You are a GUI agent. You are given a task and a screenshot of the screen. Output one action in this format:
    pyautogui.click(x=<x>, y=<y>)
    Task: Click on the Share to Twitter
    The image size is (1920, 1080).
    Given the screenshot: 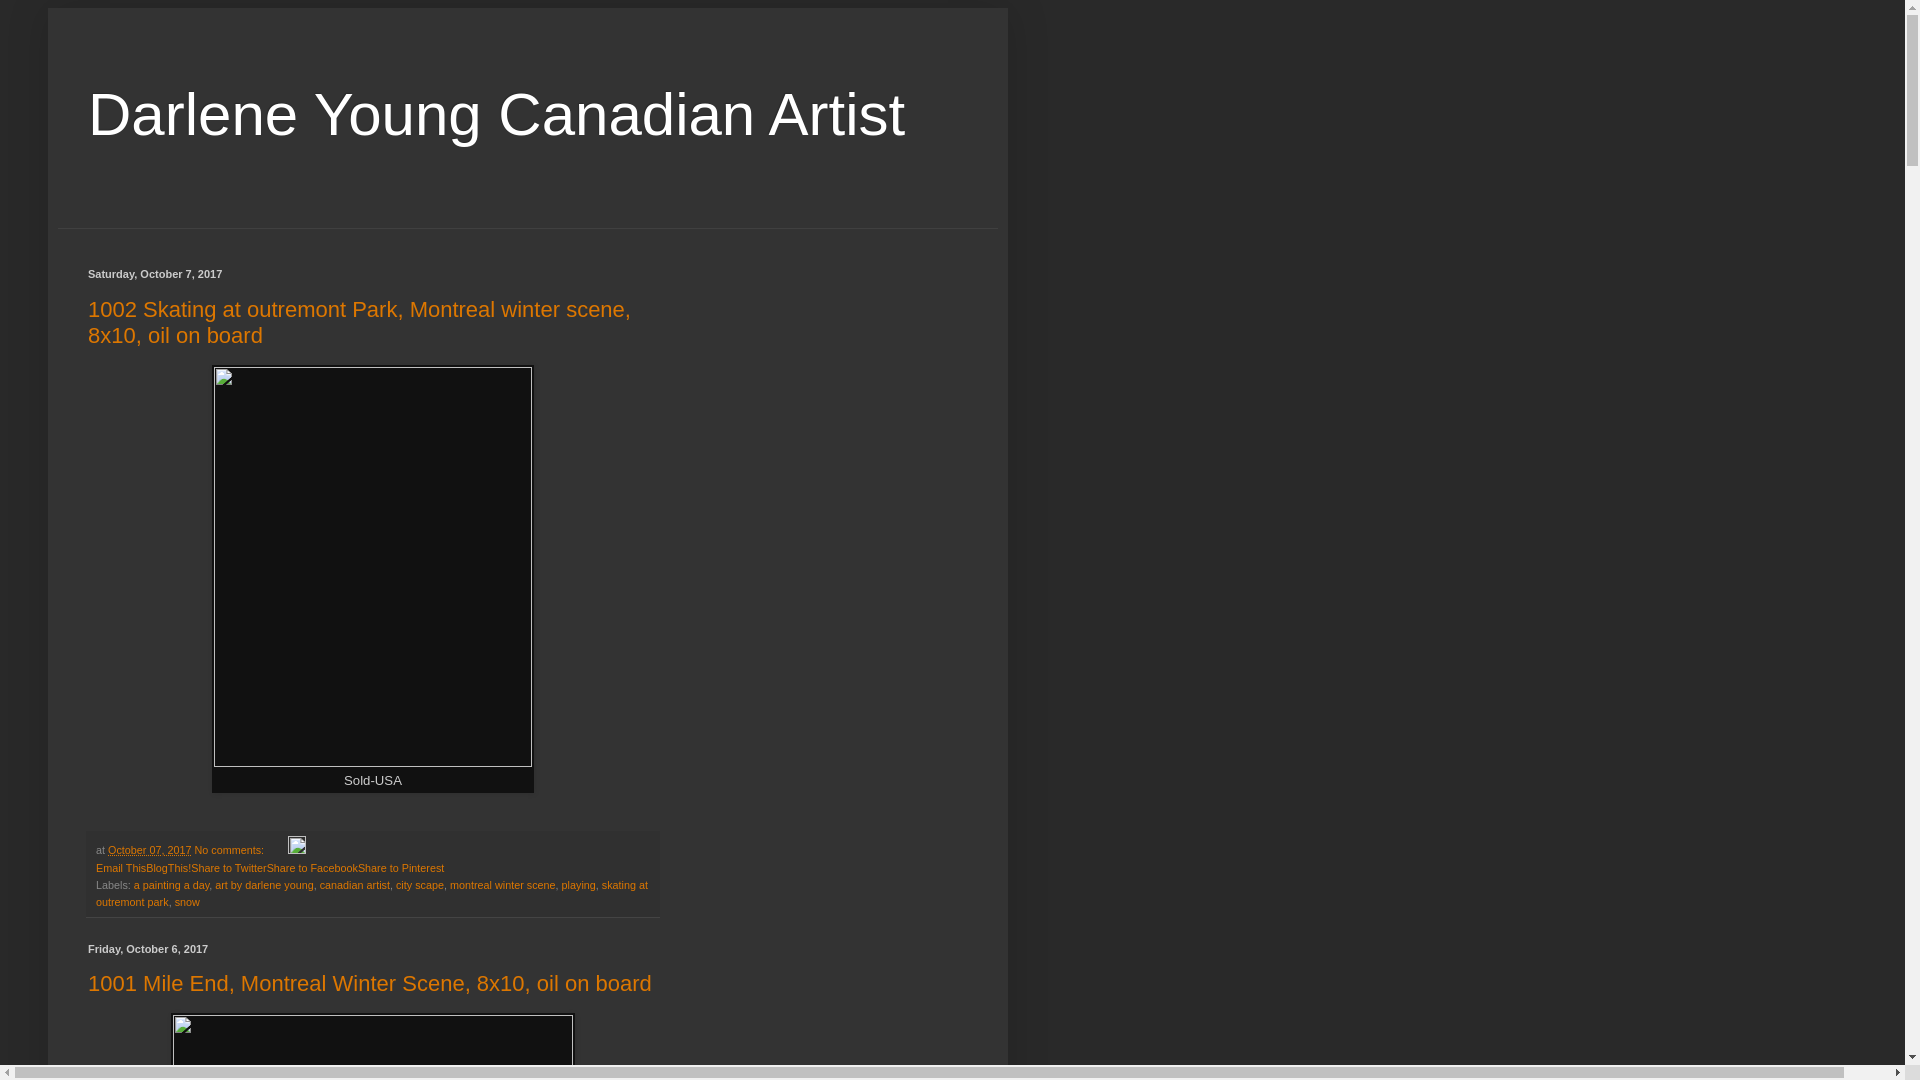 What is the action you would take?
    pyautogui.click(x=228, y=867)
    